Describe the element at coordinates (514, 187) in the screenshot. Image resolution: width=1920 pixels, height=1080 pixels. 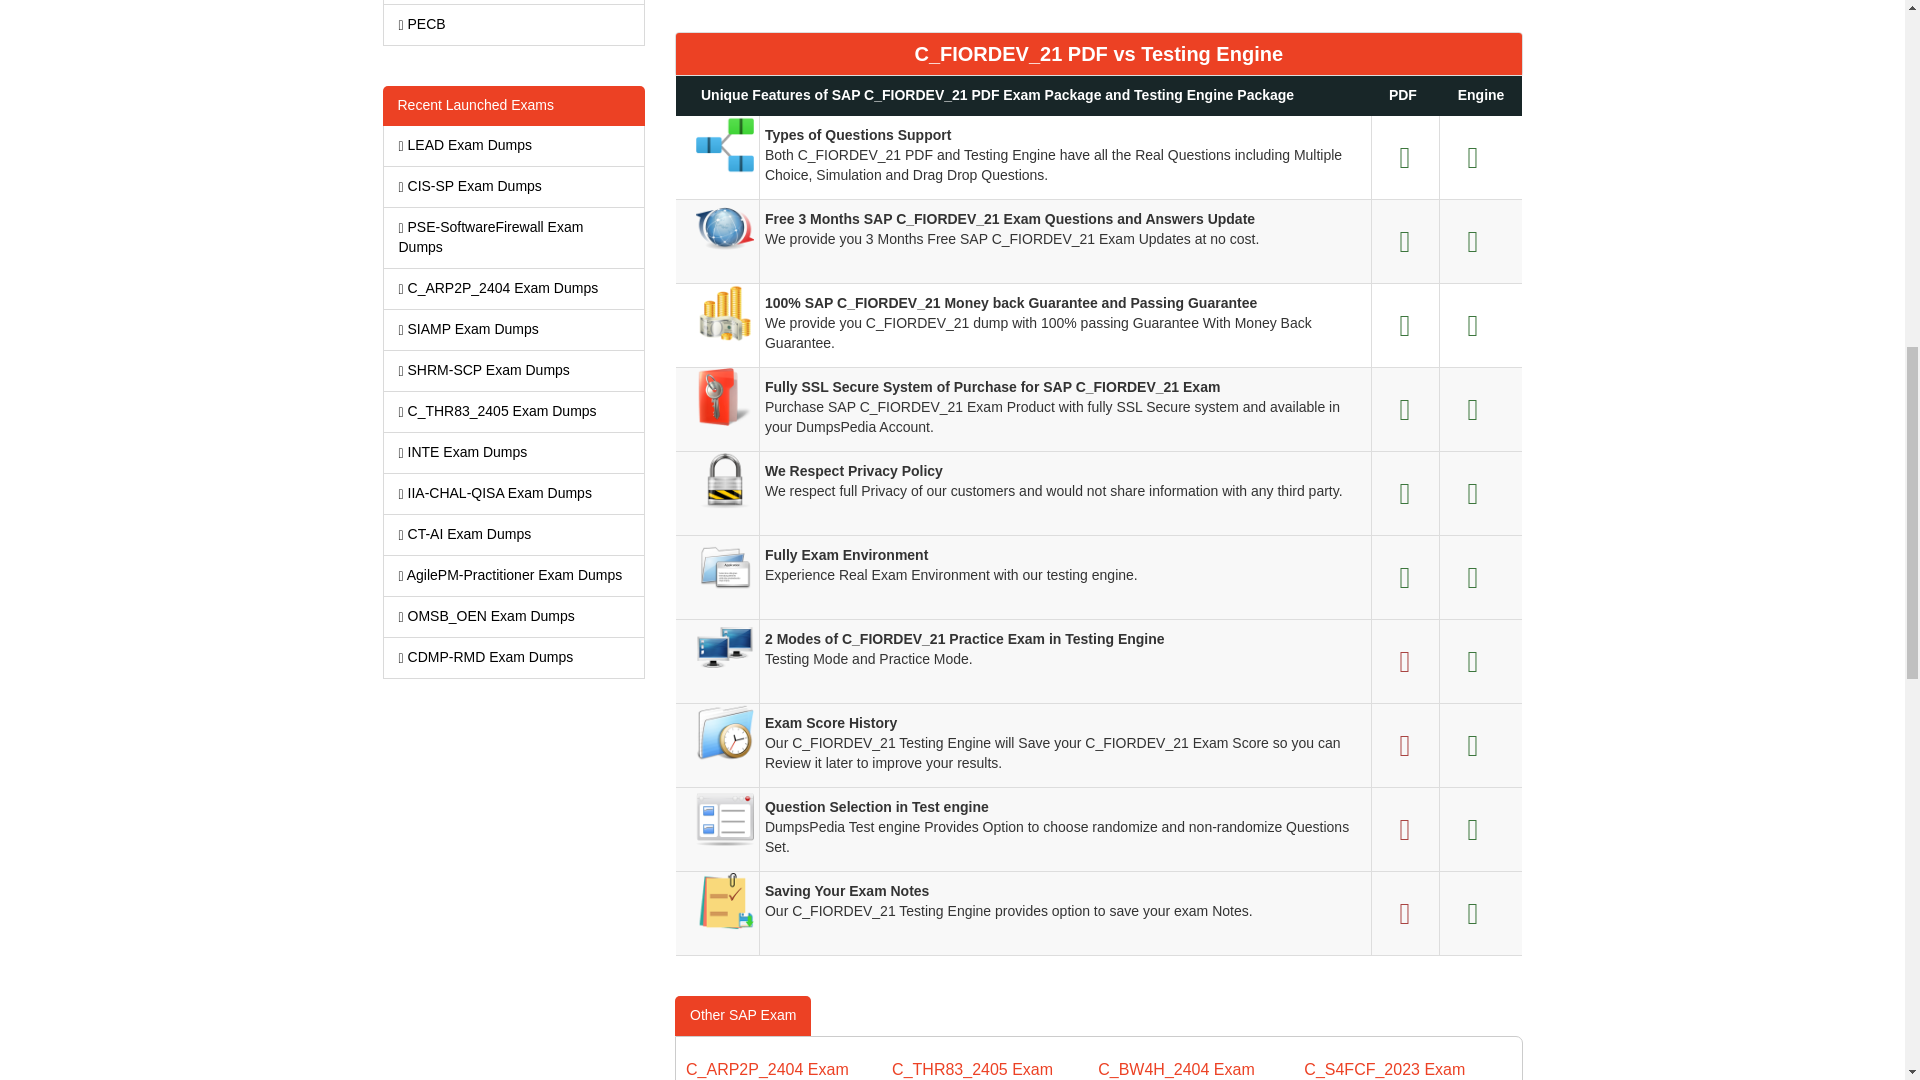
I see `CIS-SP` at that location.